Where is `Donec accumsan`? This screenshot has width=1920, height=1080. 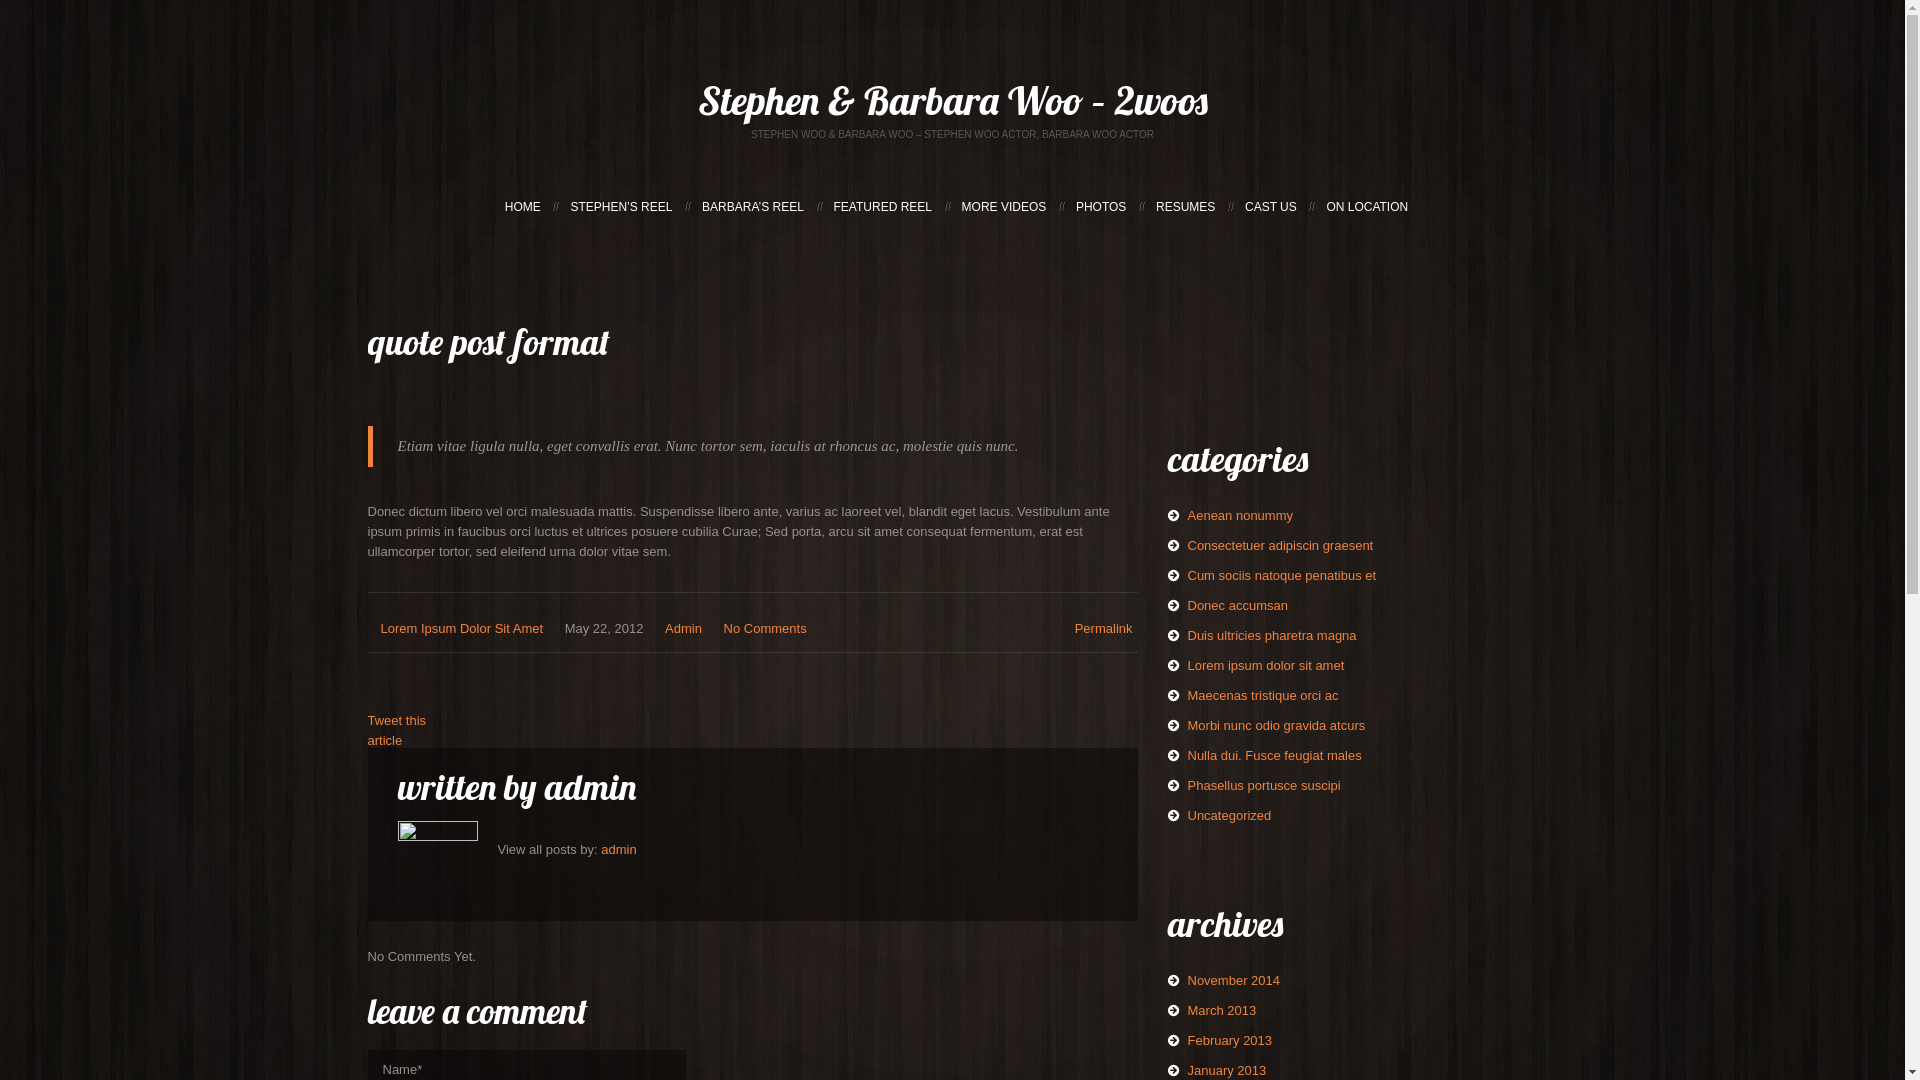 Donec accumsan is located at coordinates (1238, 605).